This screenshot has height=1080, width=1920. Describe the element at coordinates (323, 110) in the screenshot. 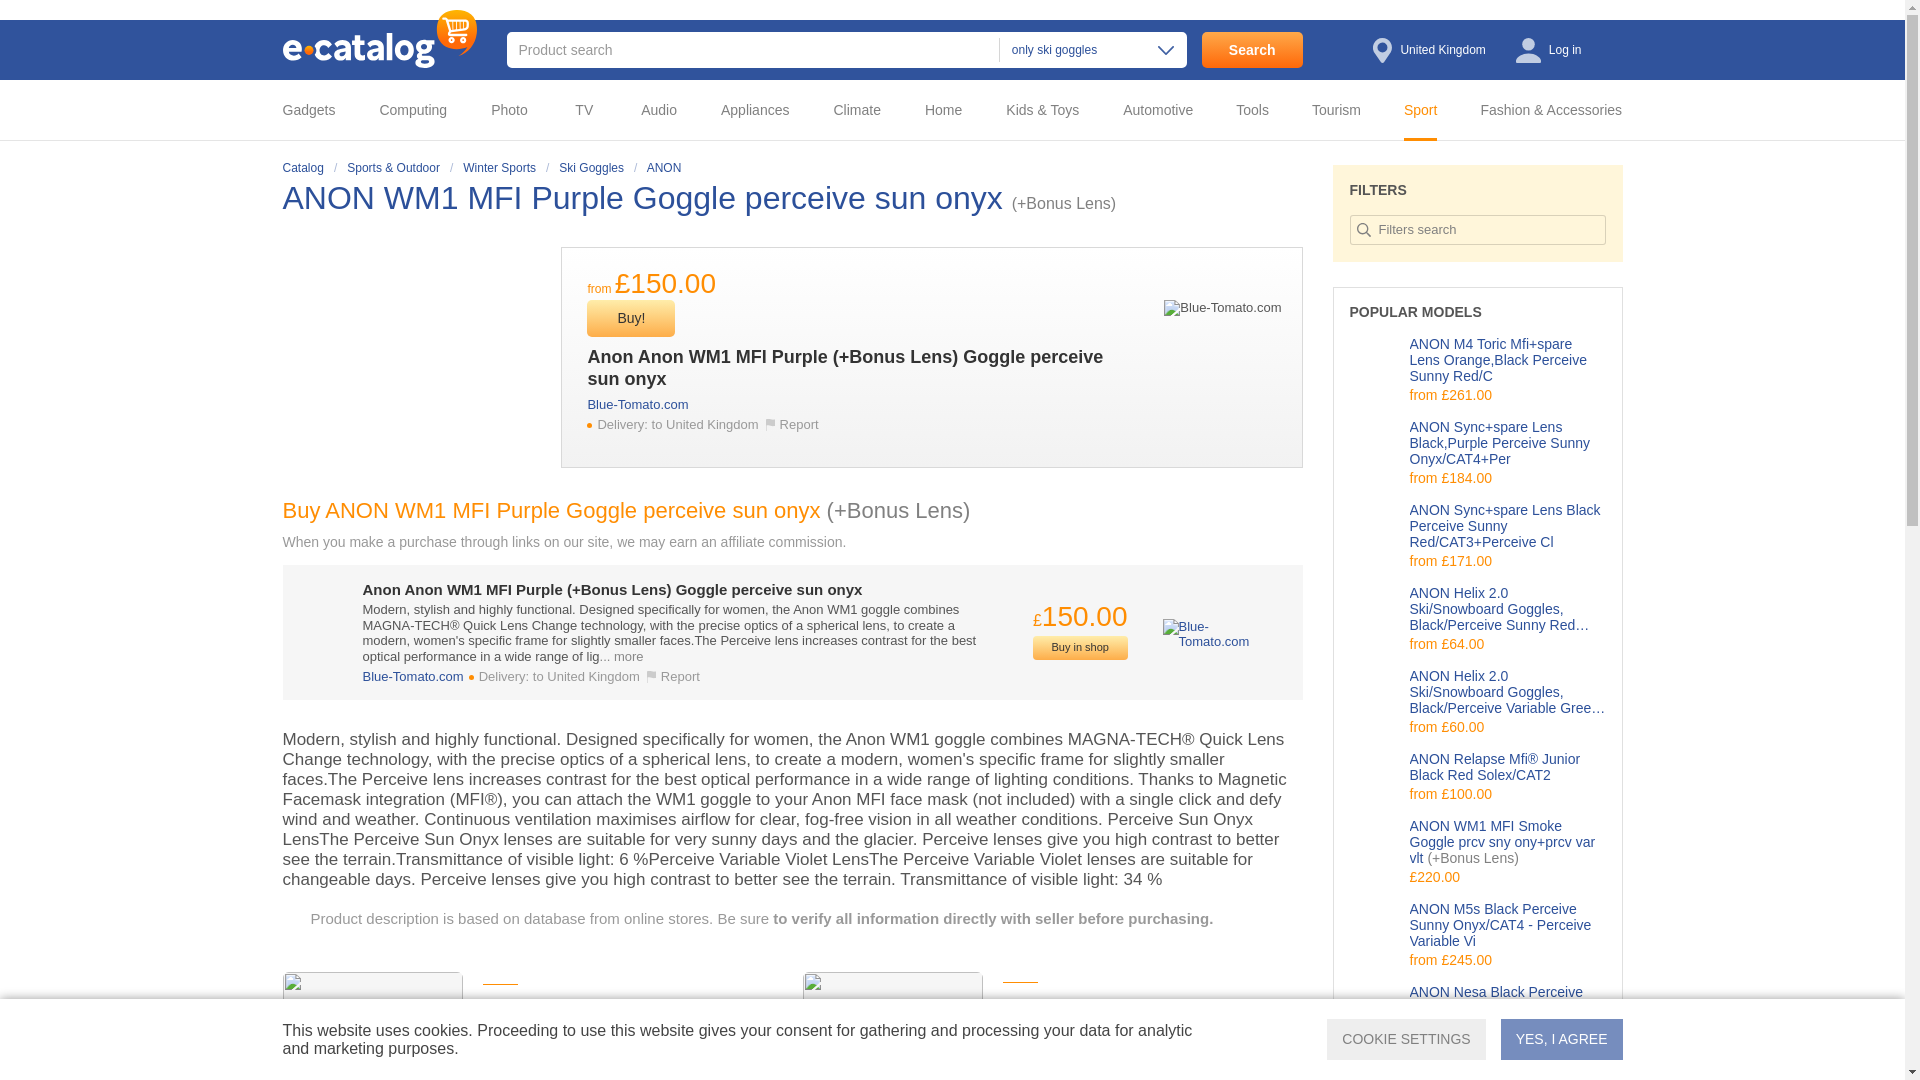

I see `Gadgets` at that location.